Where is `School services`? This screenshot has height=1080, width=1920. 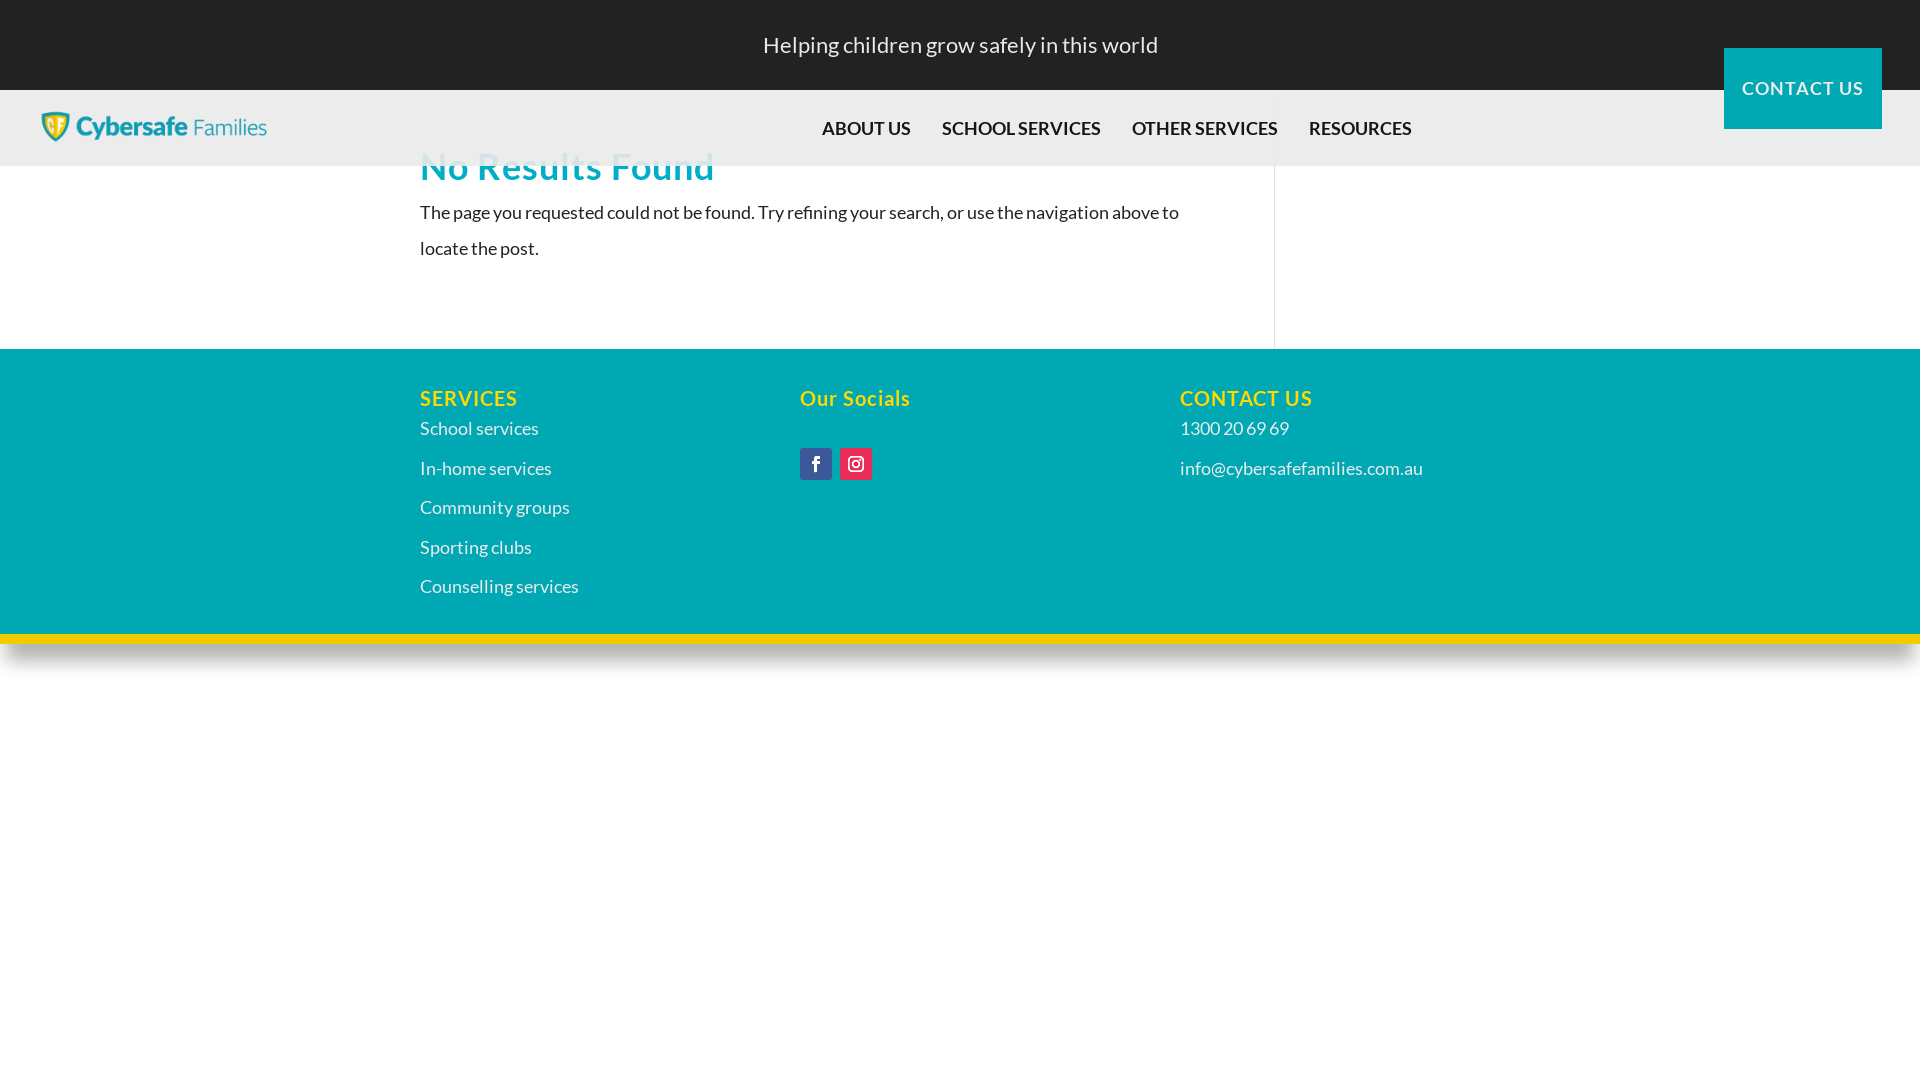
School services is located at coordinates (480, 428).